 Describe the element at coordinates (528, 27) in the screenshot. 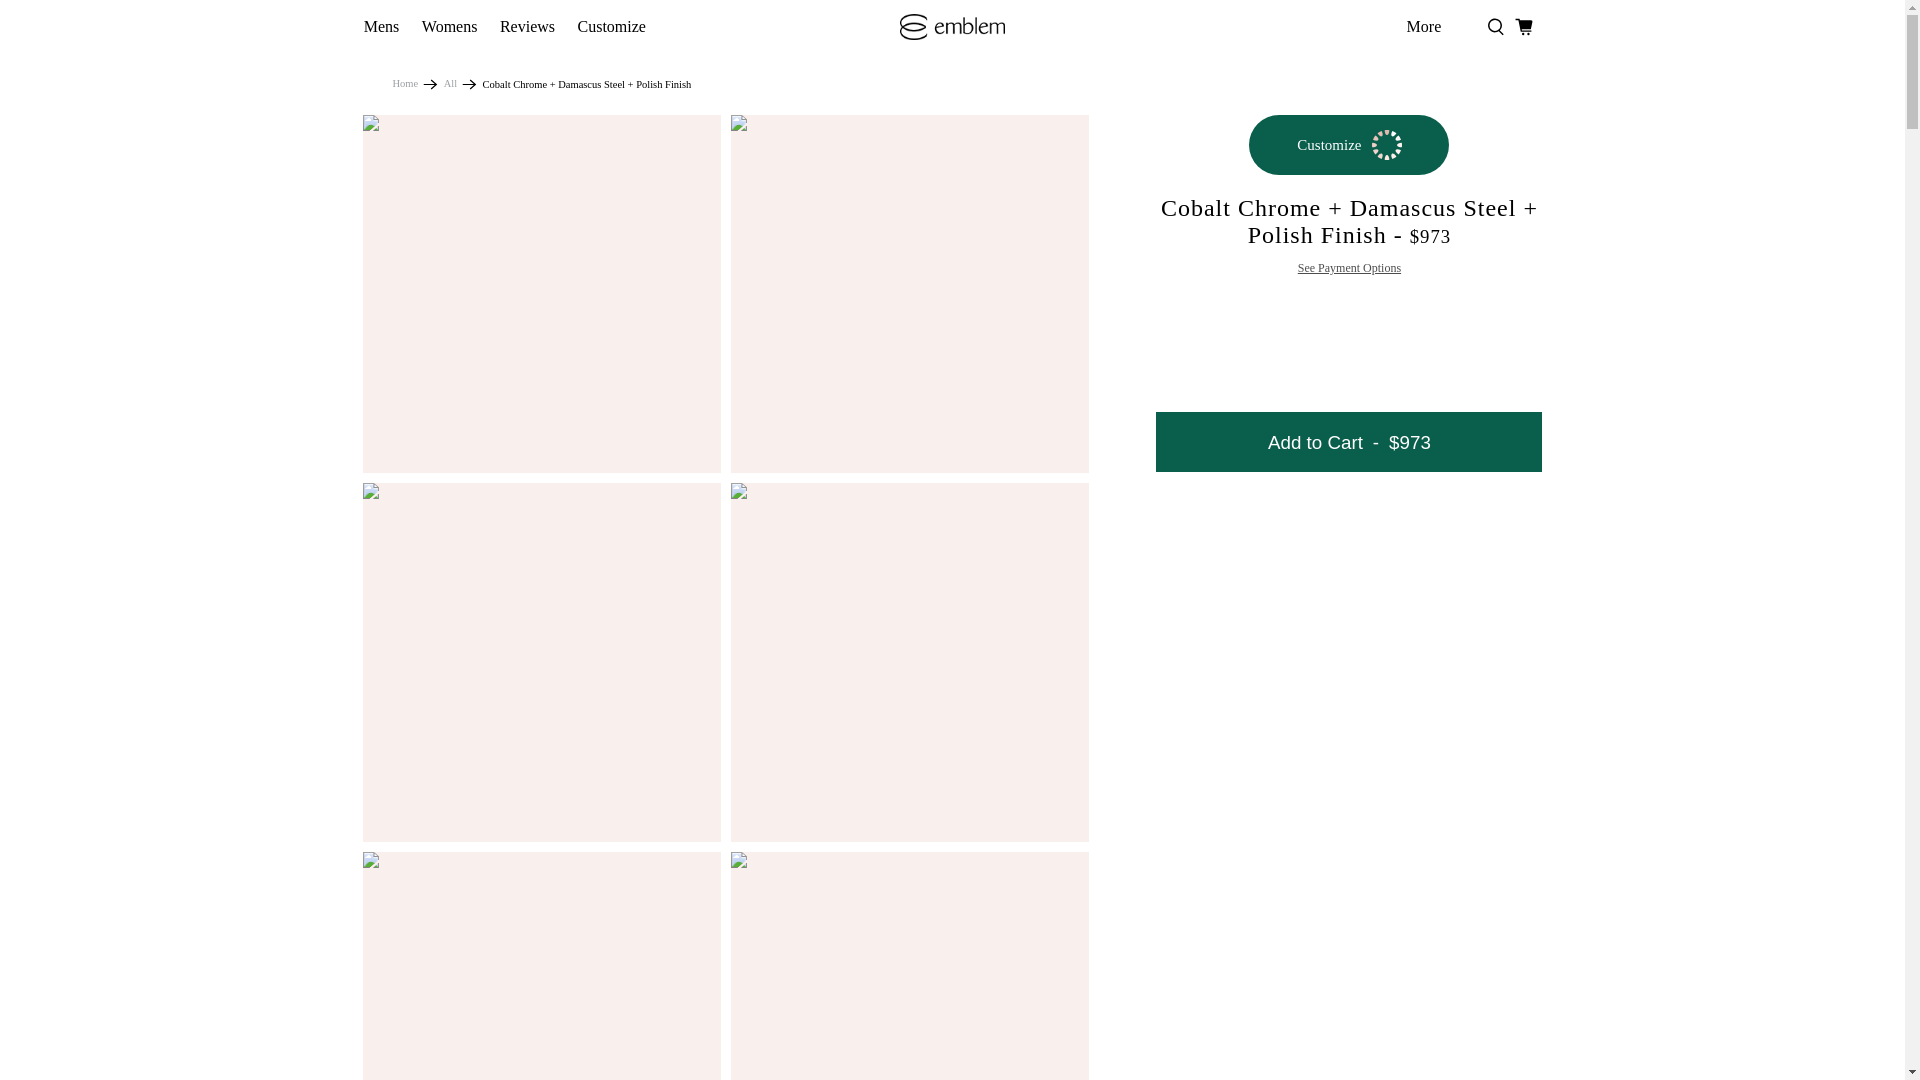

I see `Reviews` at that location.